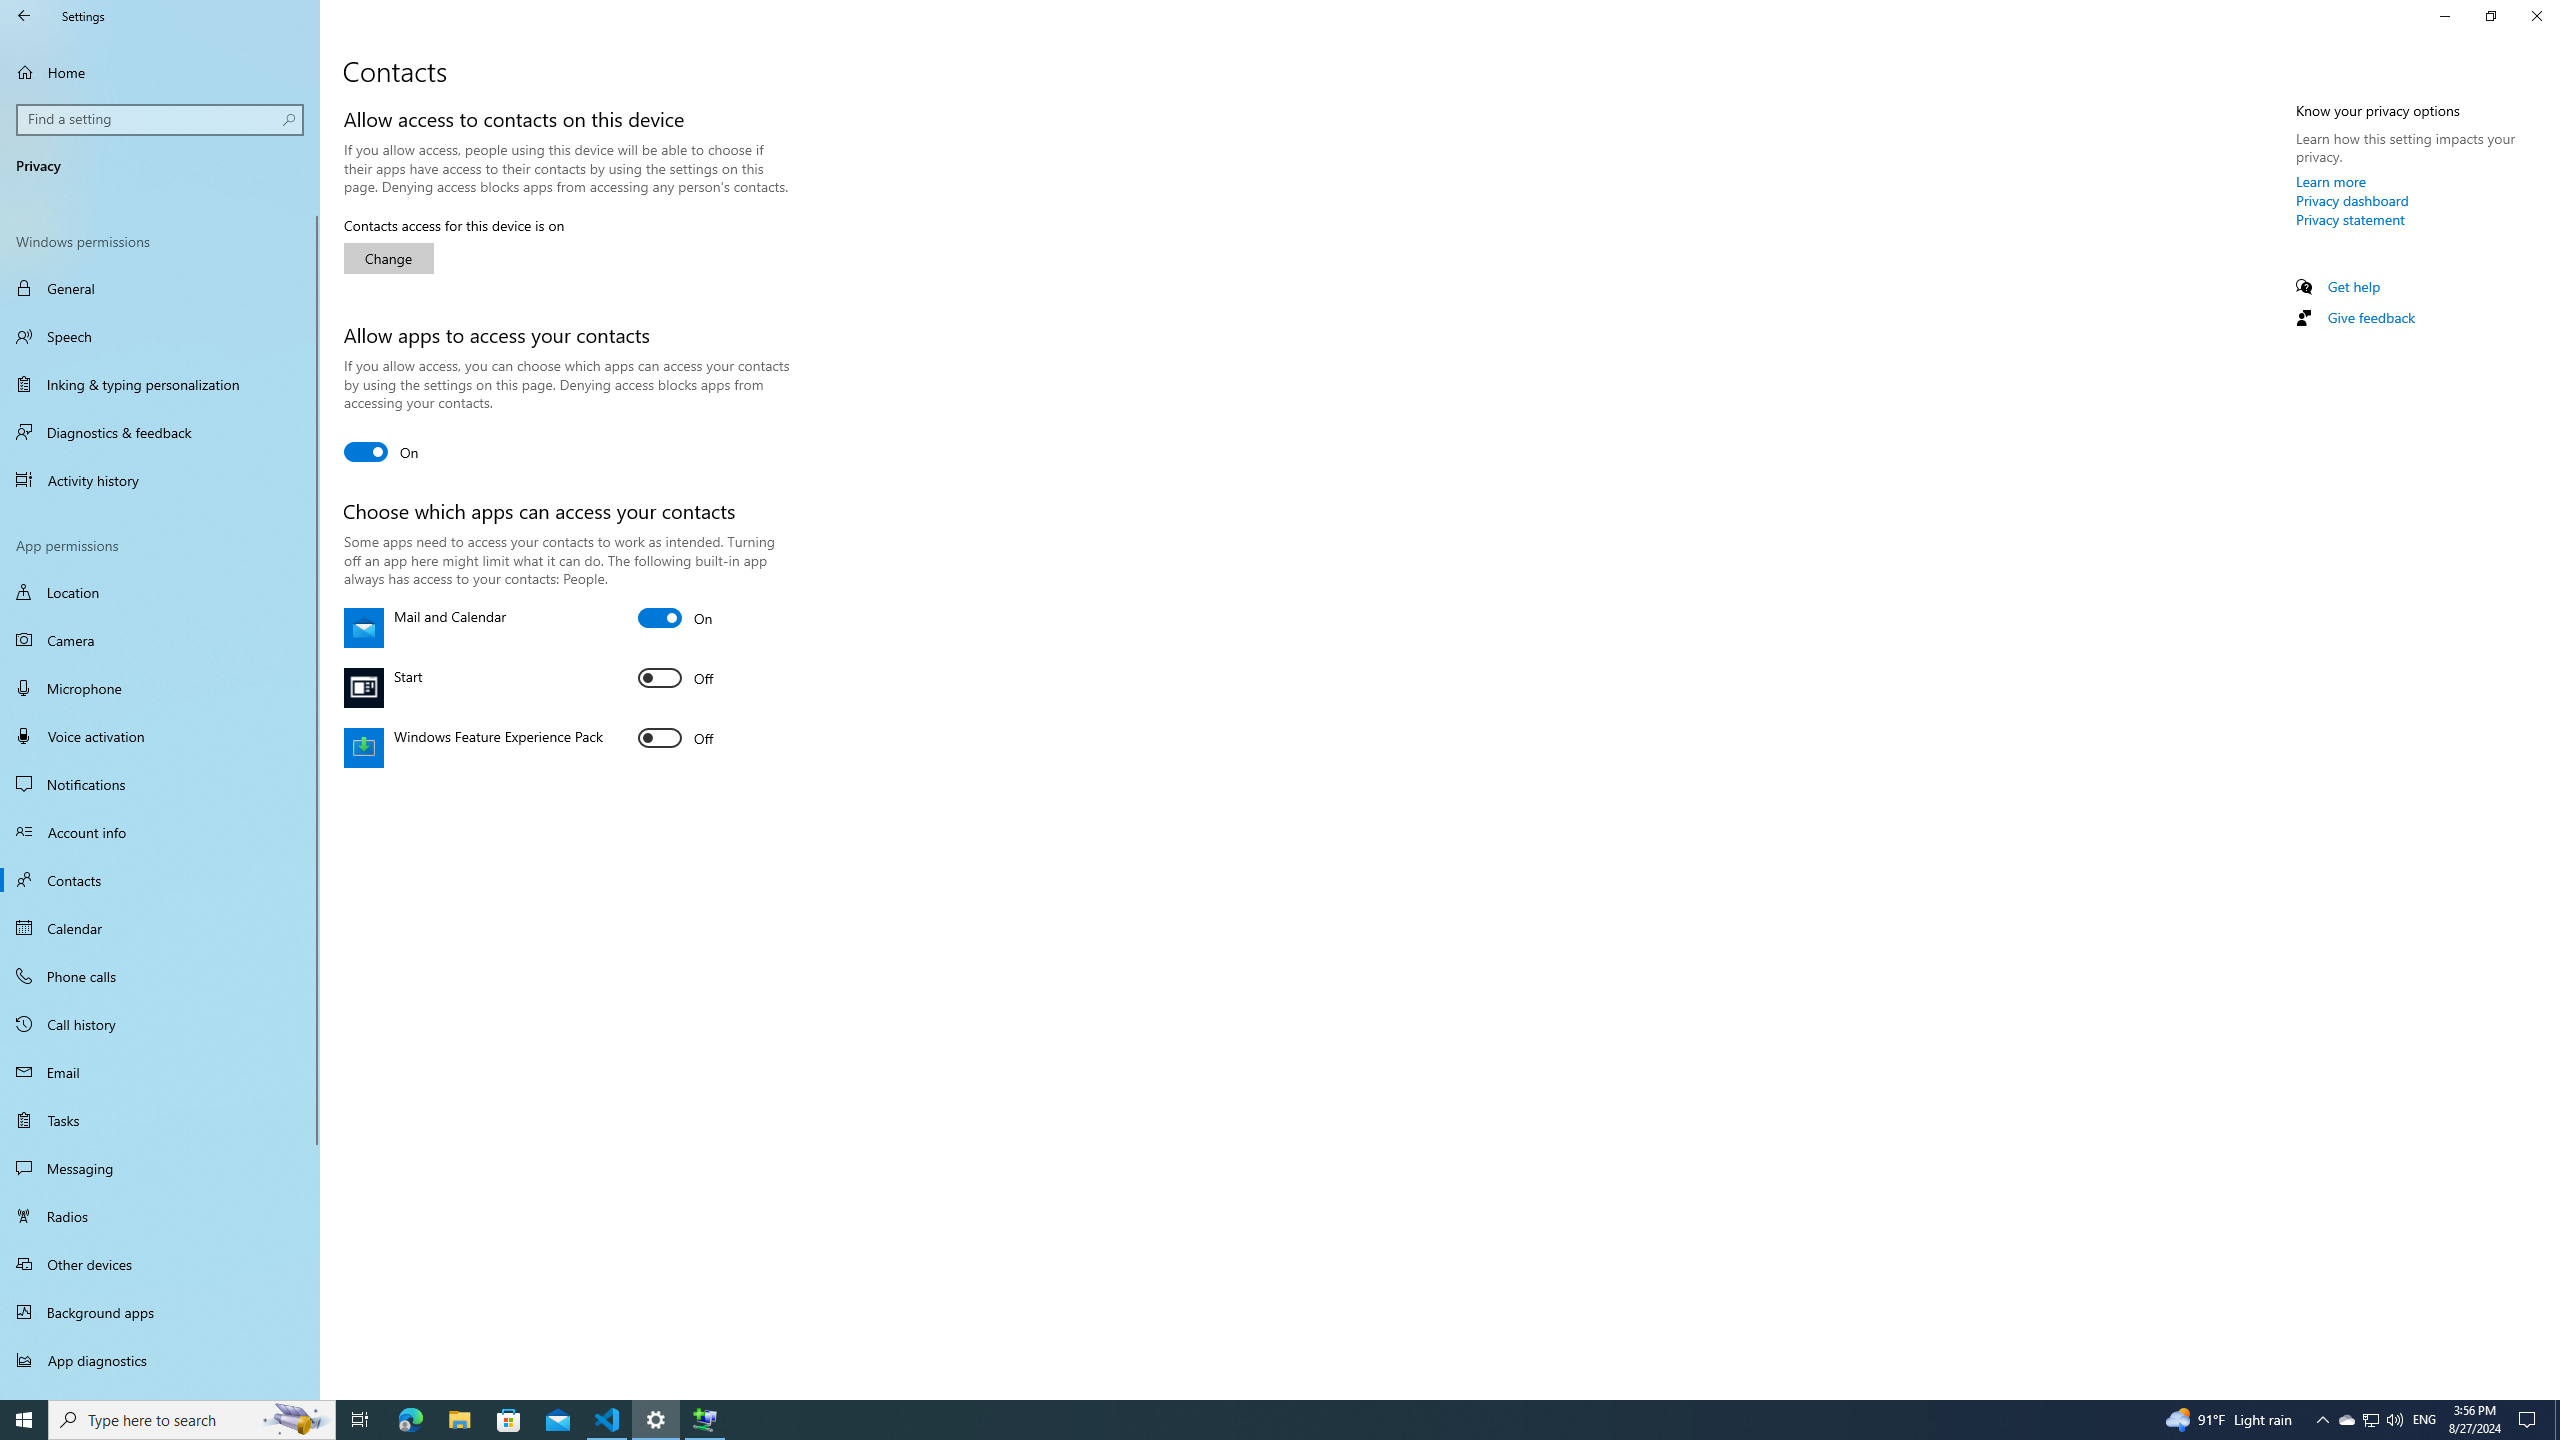  What do you see at coordinates (160, 736) in the screenshot?
I see `Privacy dashboard` at bounding box center [160, 736].